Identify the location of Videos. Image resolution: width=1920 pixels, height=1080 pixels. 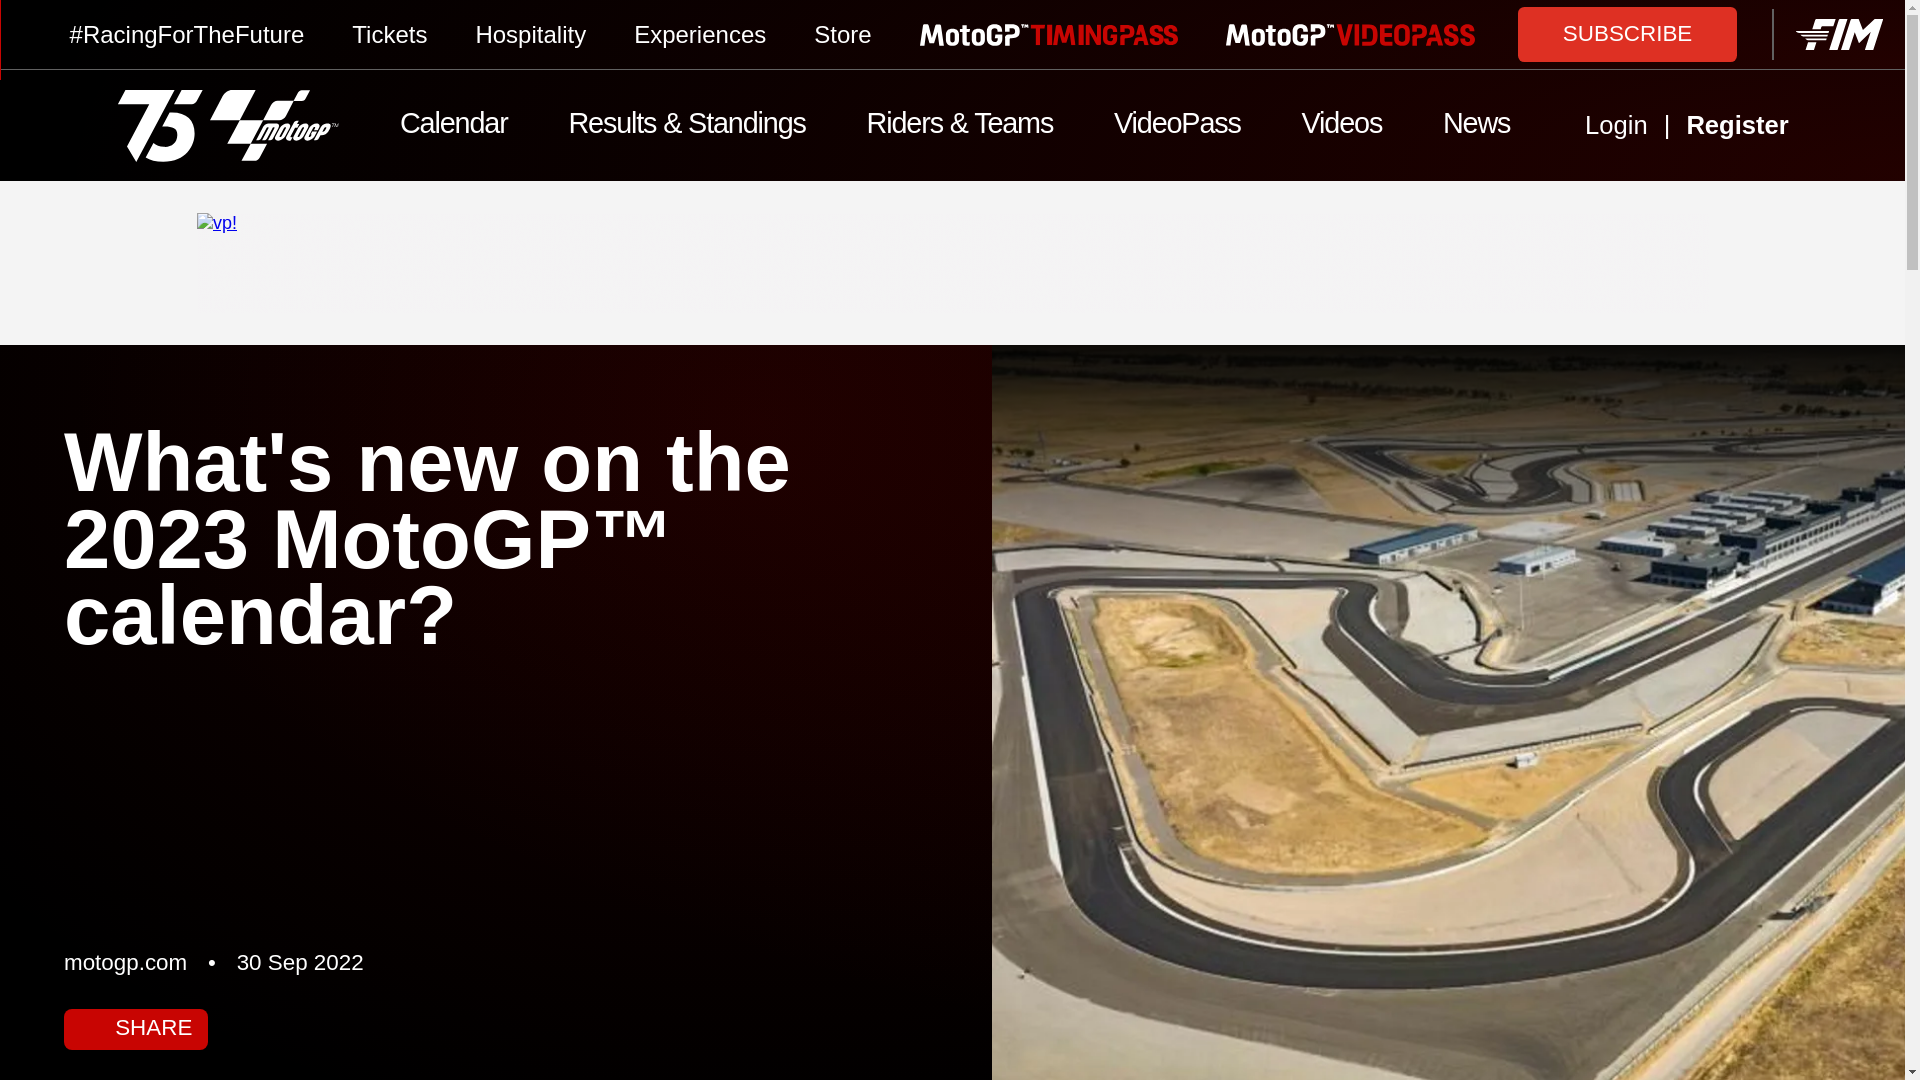
(1340, 126).